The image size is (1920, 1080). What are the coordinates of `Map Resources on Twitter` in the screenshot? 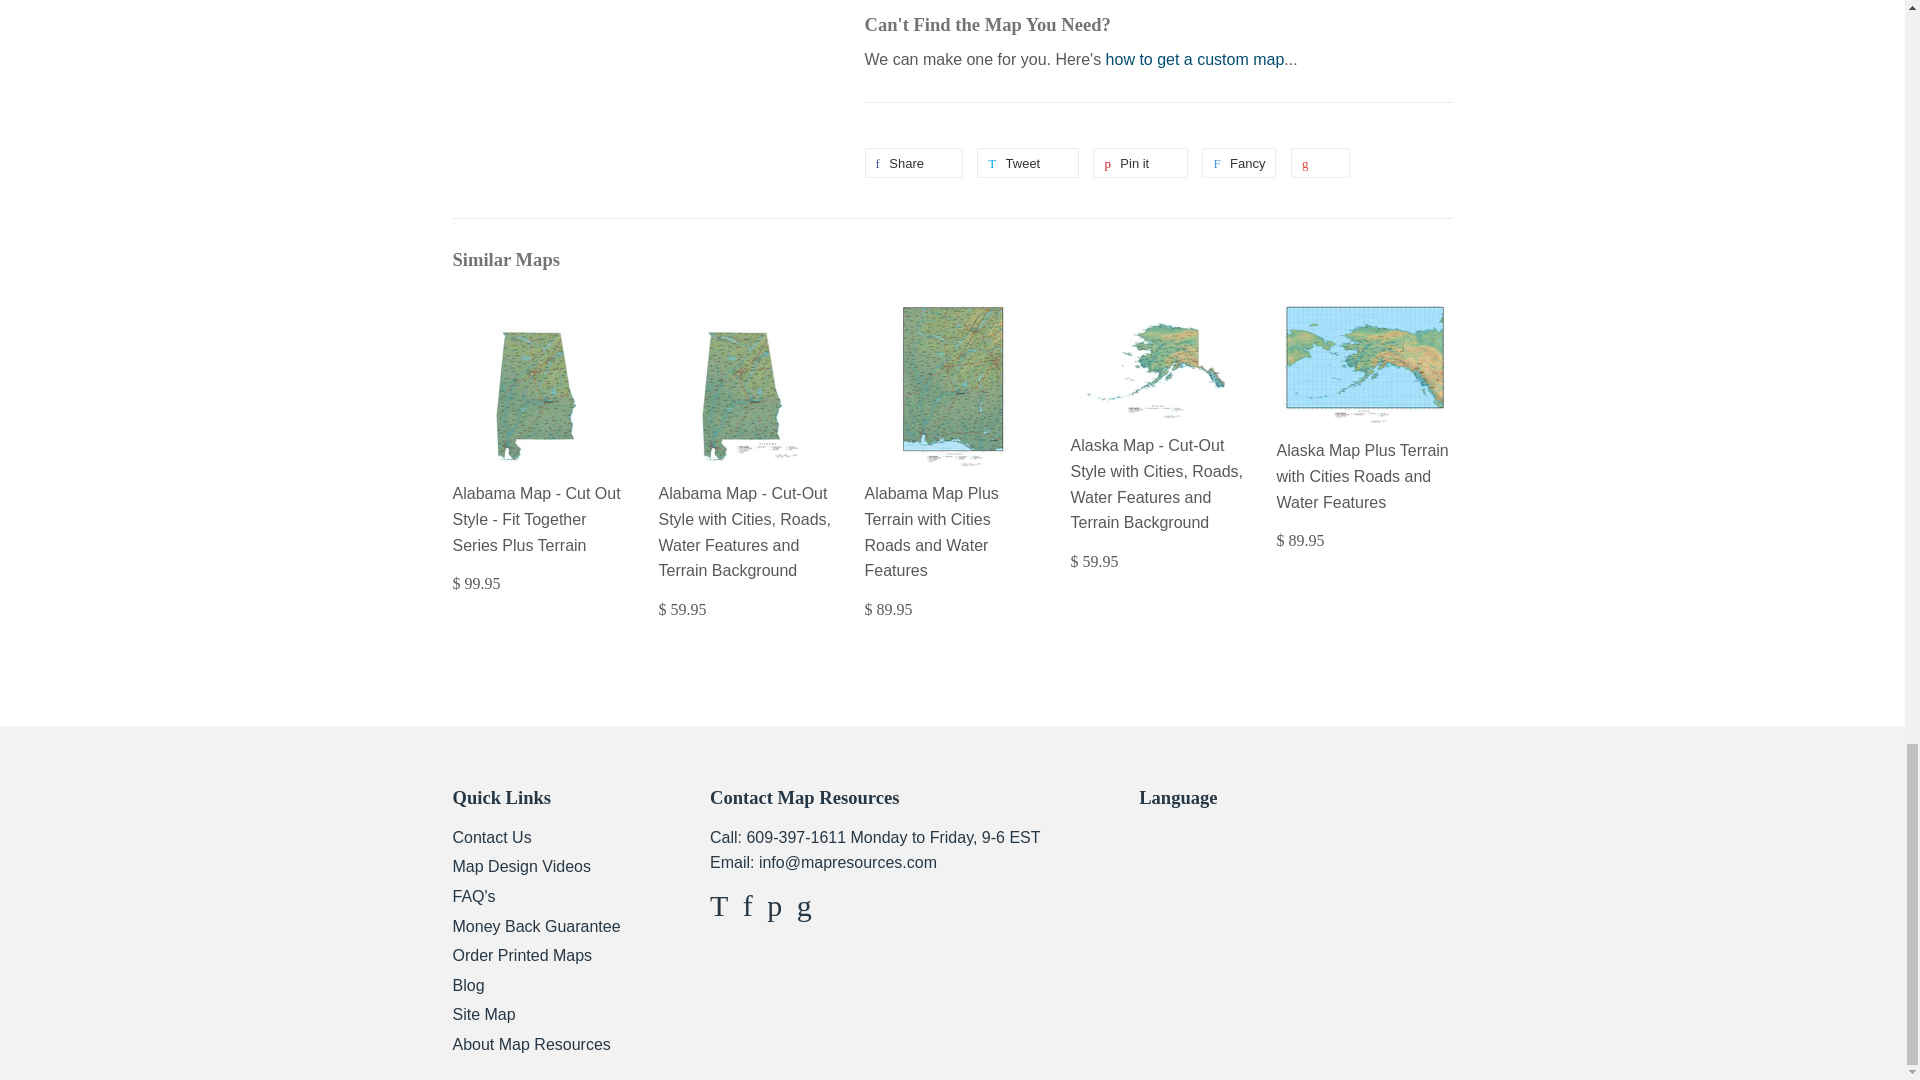 It's located at (718, 910).